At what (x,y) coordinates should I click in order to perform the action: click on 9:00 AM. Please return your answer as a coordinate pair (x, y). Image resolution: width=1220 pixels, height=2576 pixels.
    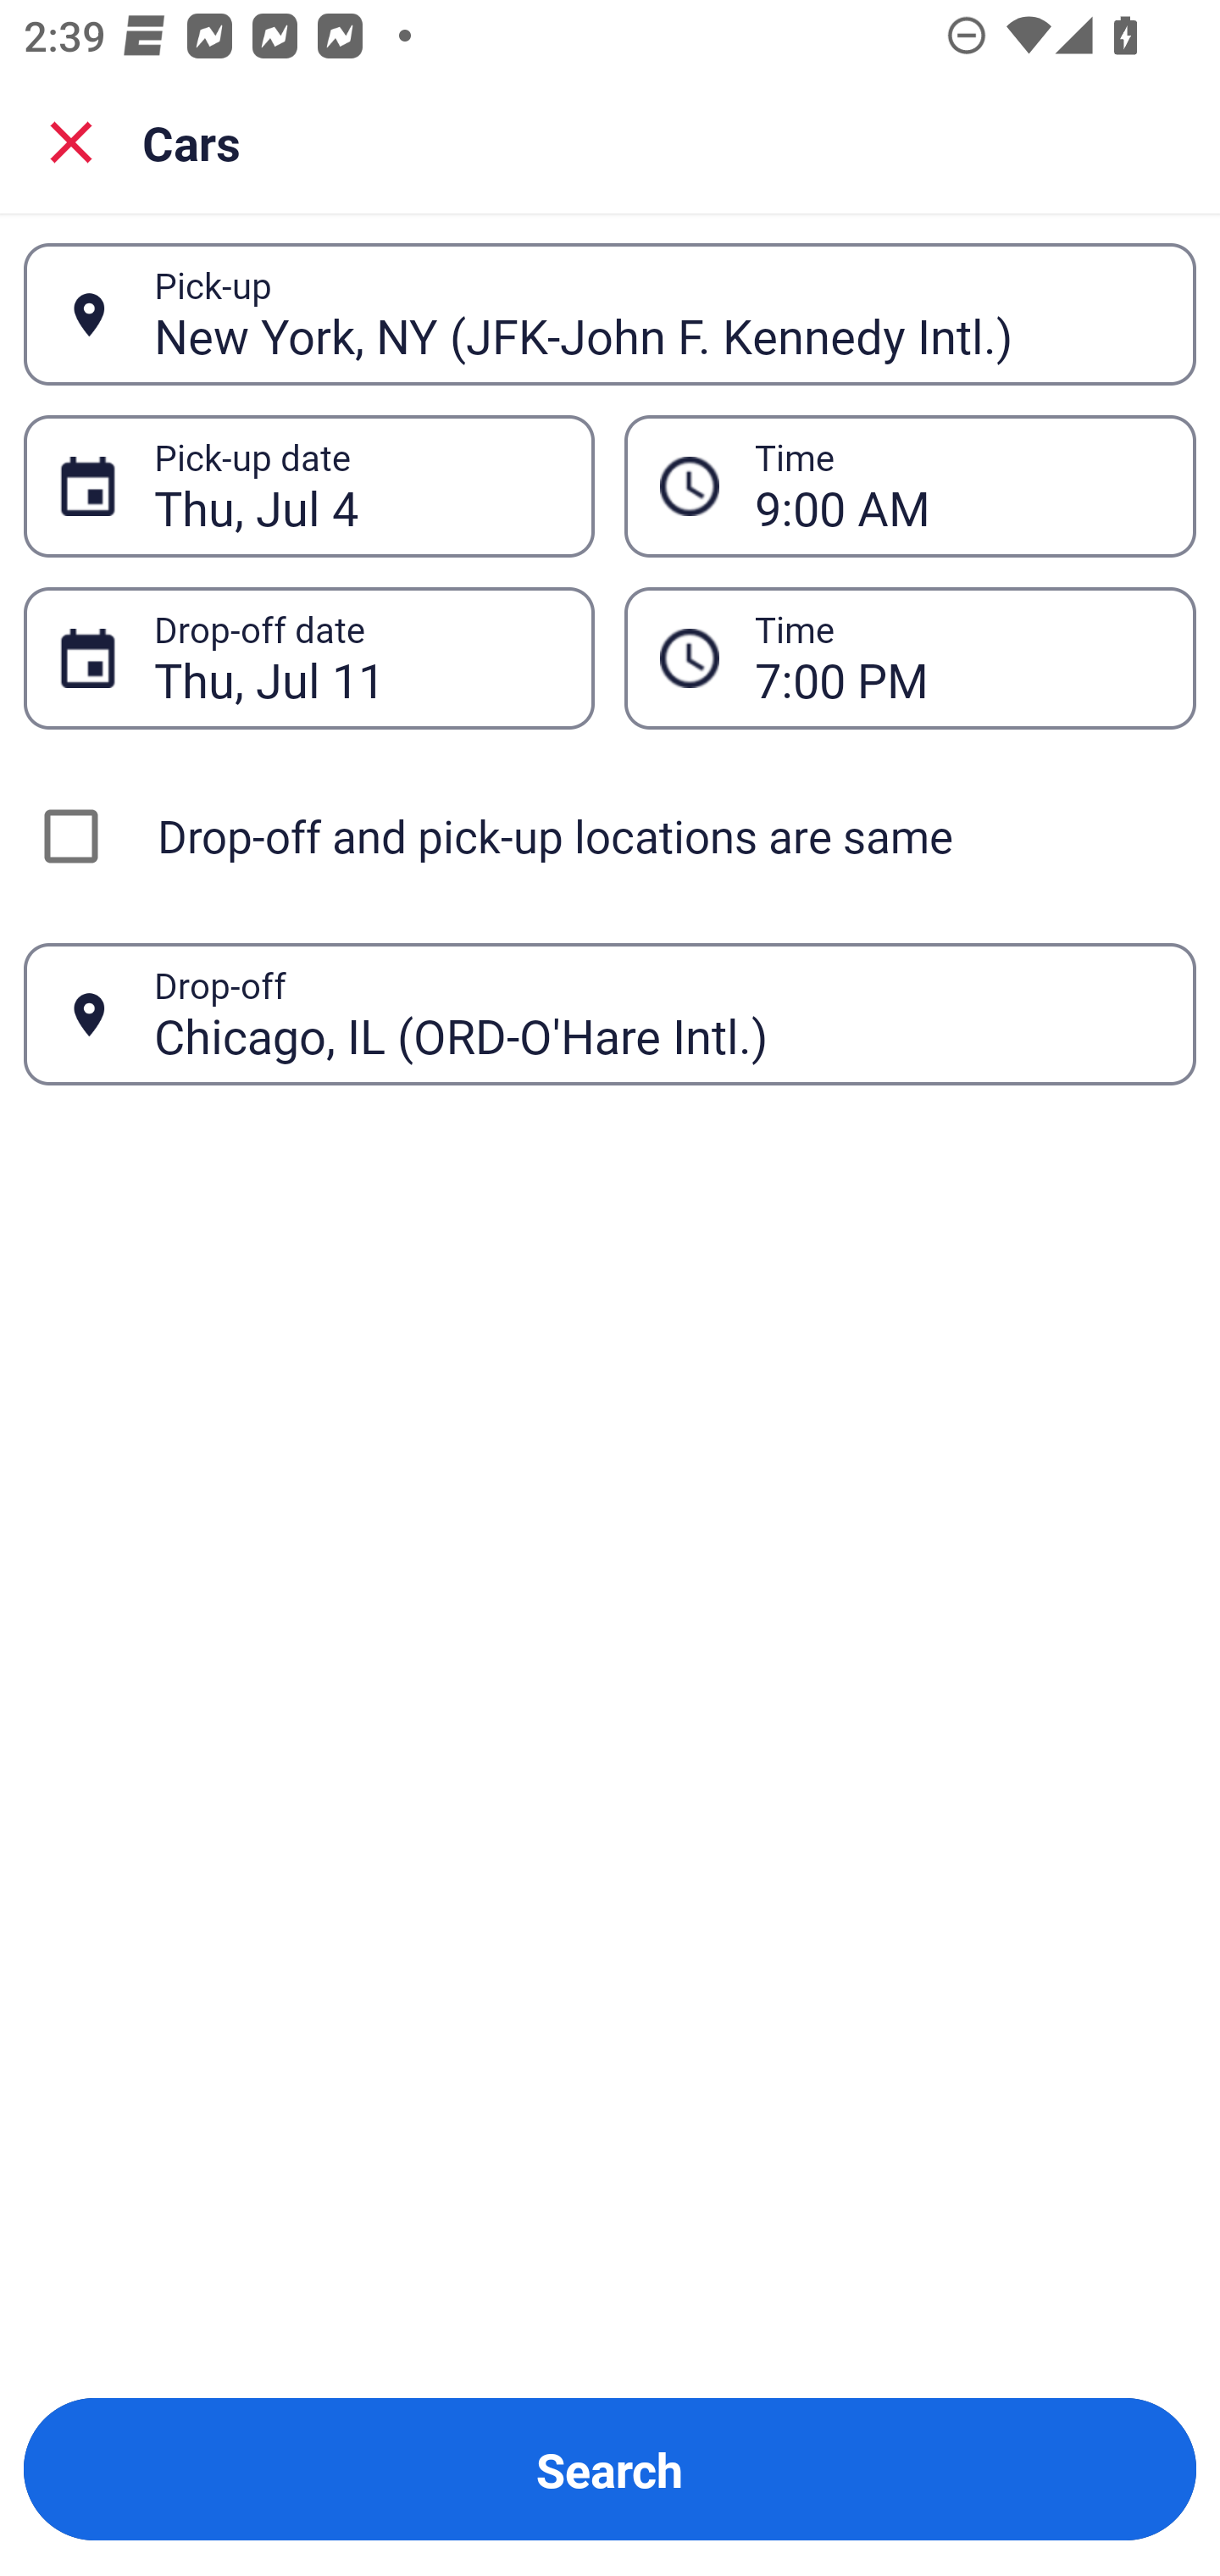
    Looking at the image, I should click on (957, 486).